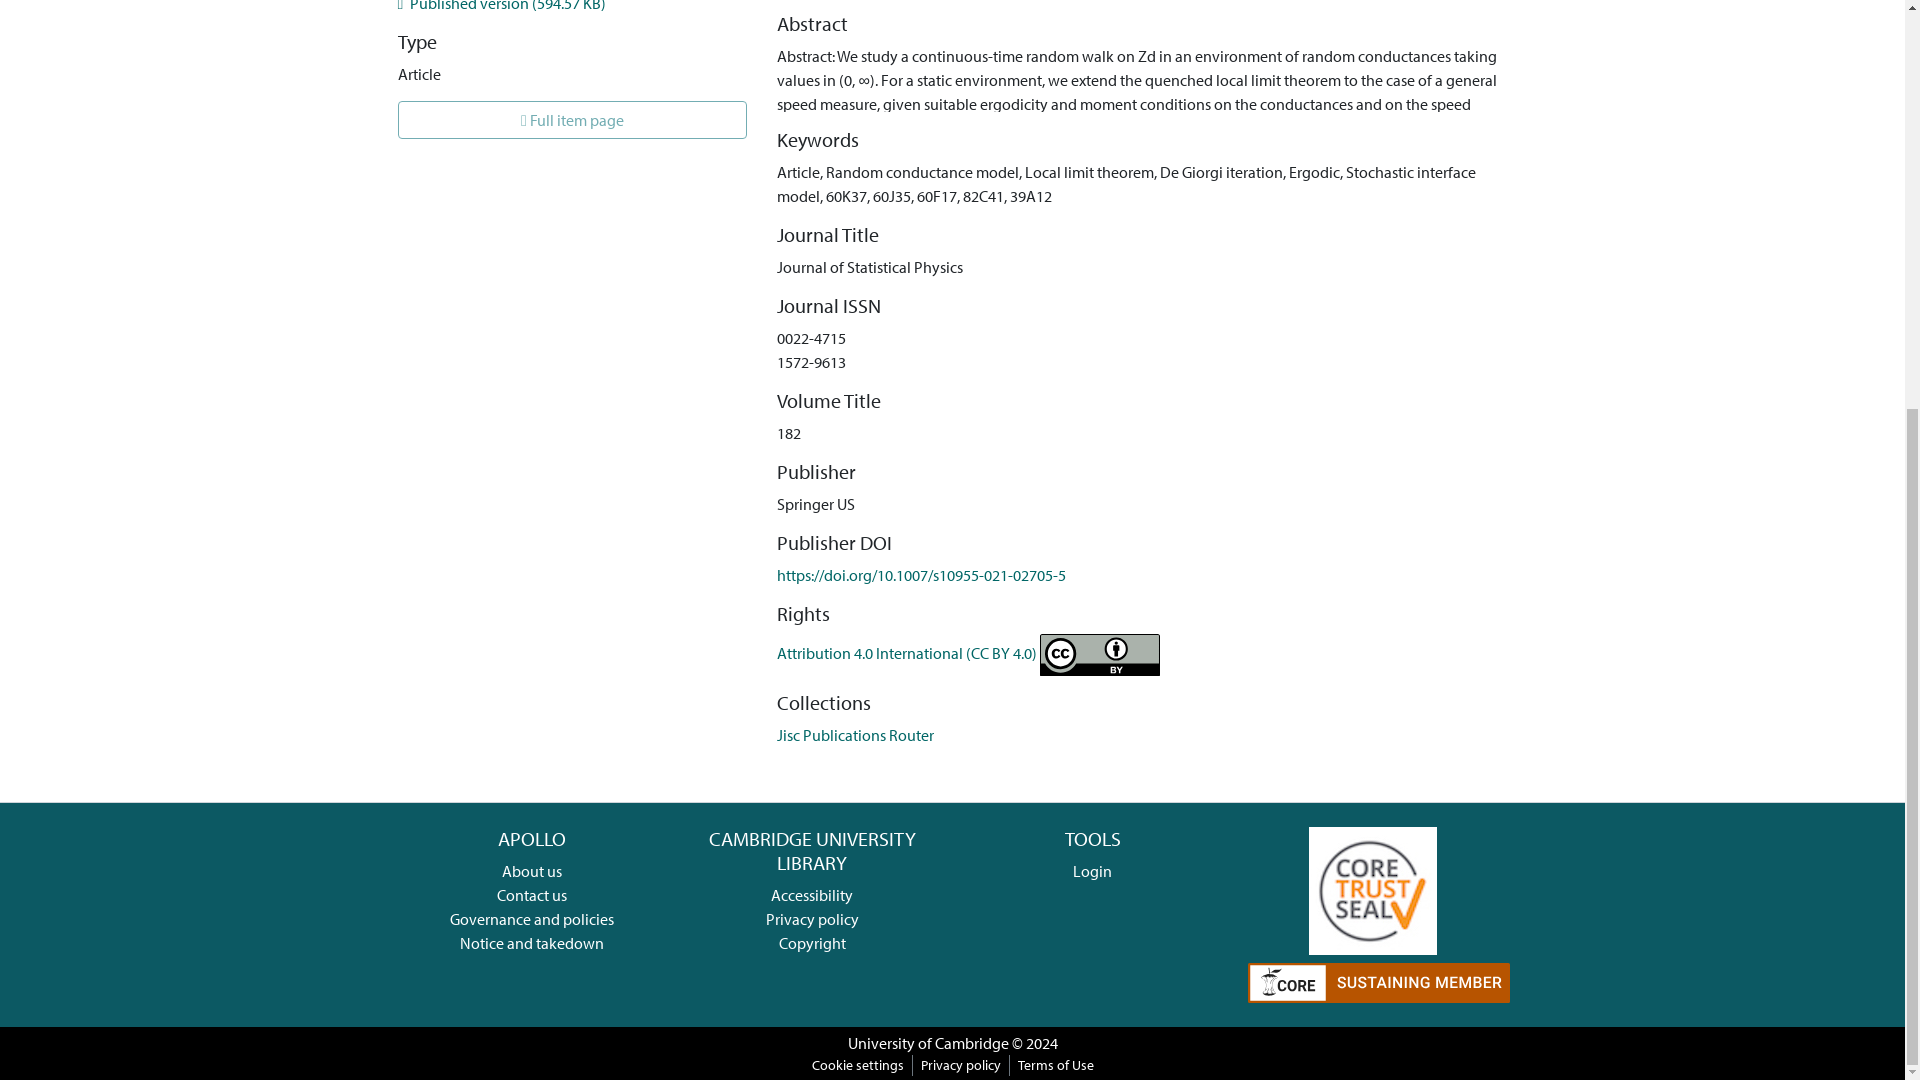 Image resolution: width=1920 pixels, height=1080 pixels. I want to click on Jisc Publications Router, so click(855, 734).